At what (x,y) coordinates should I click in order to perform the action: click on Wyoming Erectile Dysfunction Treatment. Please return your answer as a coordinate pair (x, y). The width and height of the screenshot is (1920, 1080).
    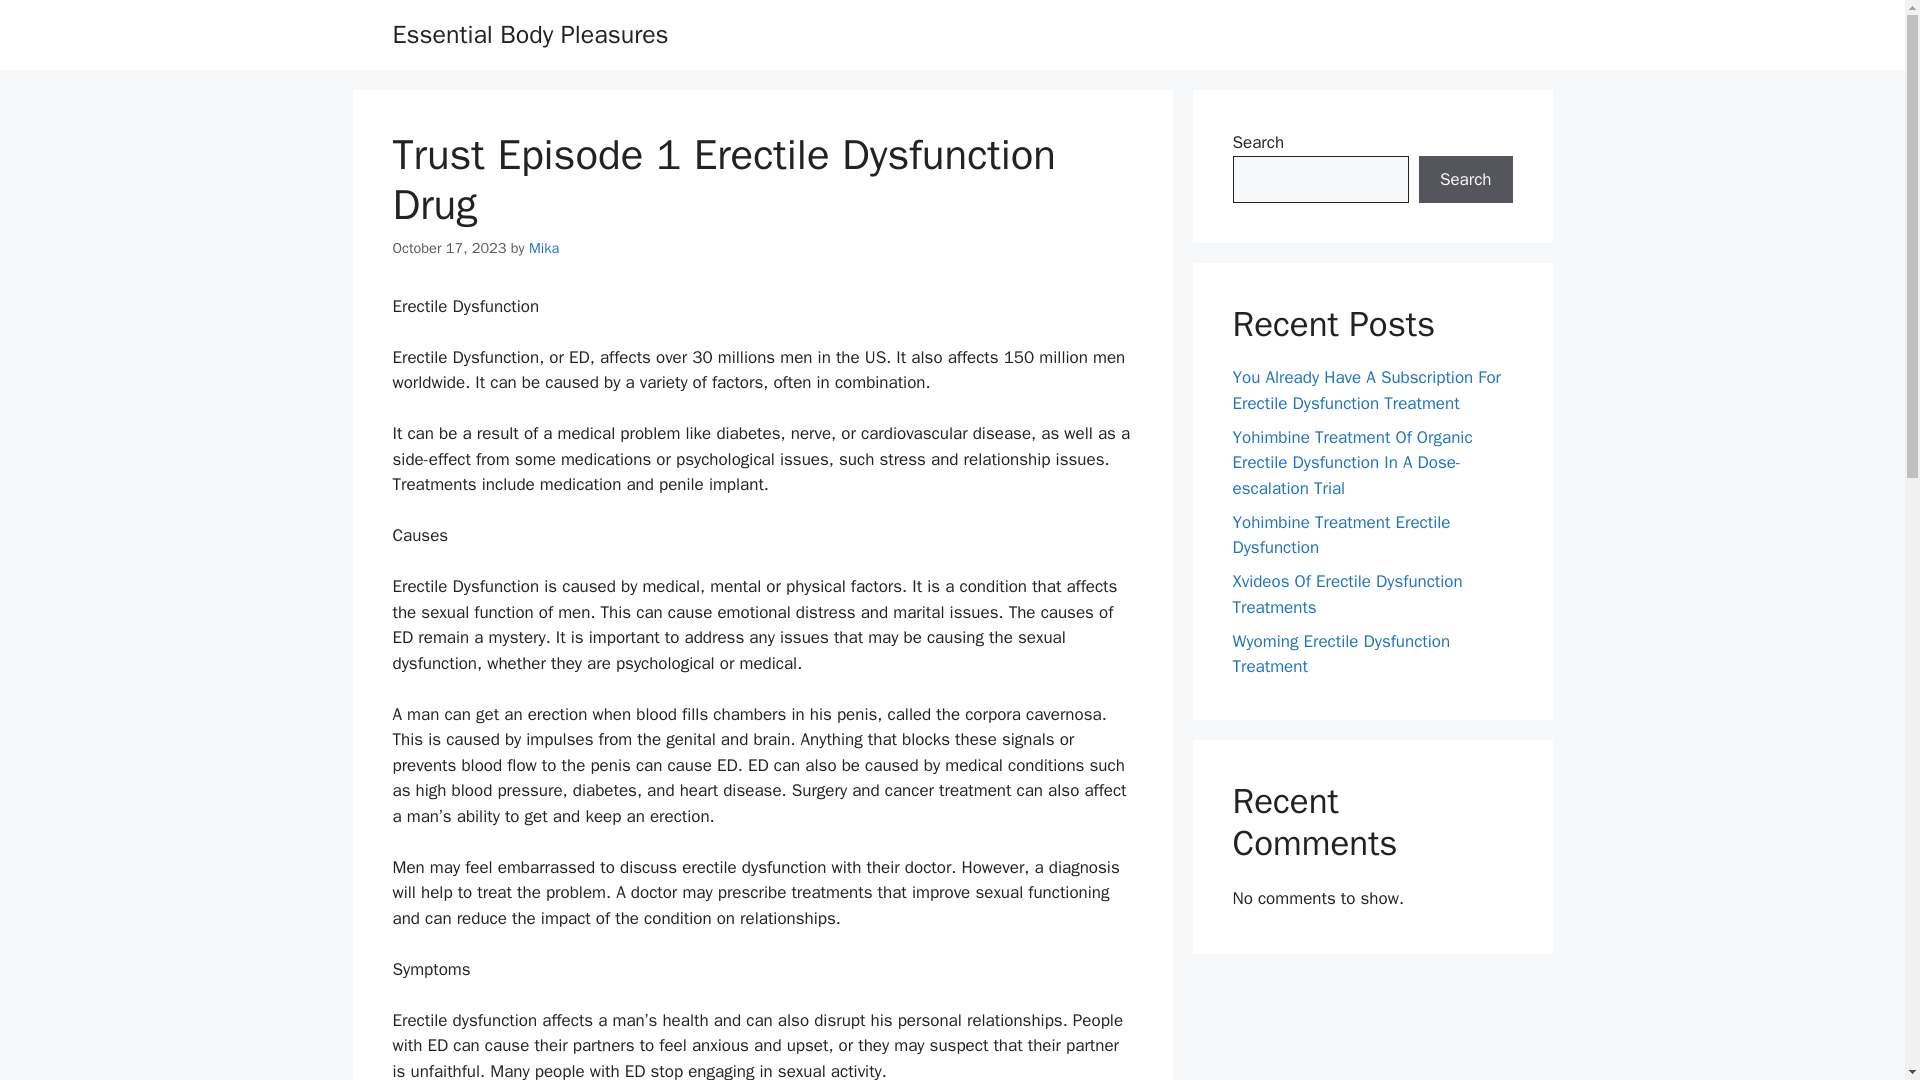
    Looking at the image, I should click on (1340, 653).